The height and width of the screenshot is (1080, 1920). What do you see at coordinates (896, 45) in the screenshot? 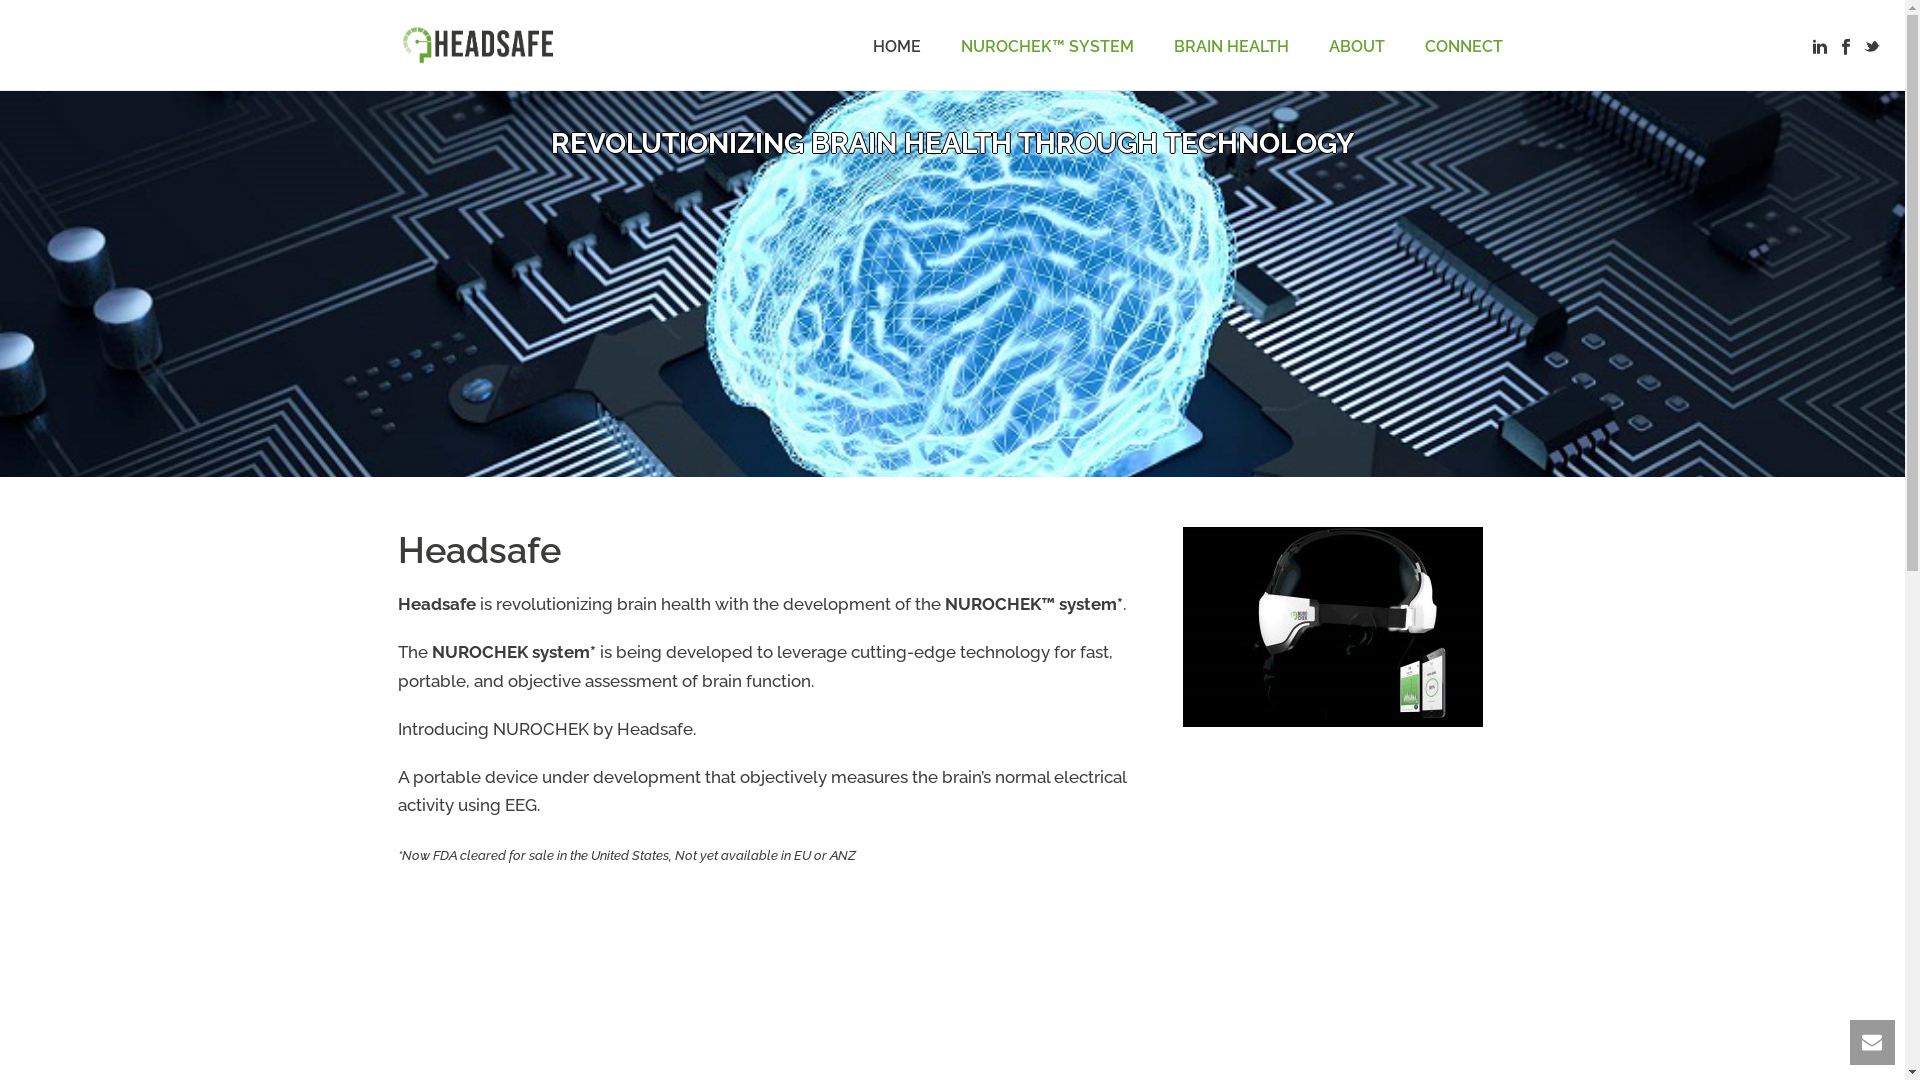
I see `HOME` at bounding box center [896, 45].